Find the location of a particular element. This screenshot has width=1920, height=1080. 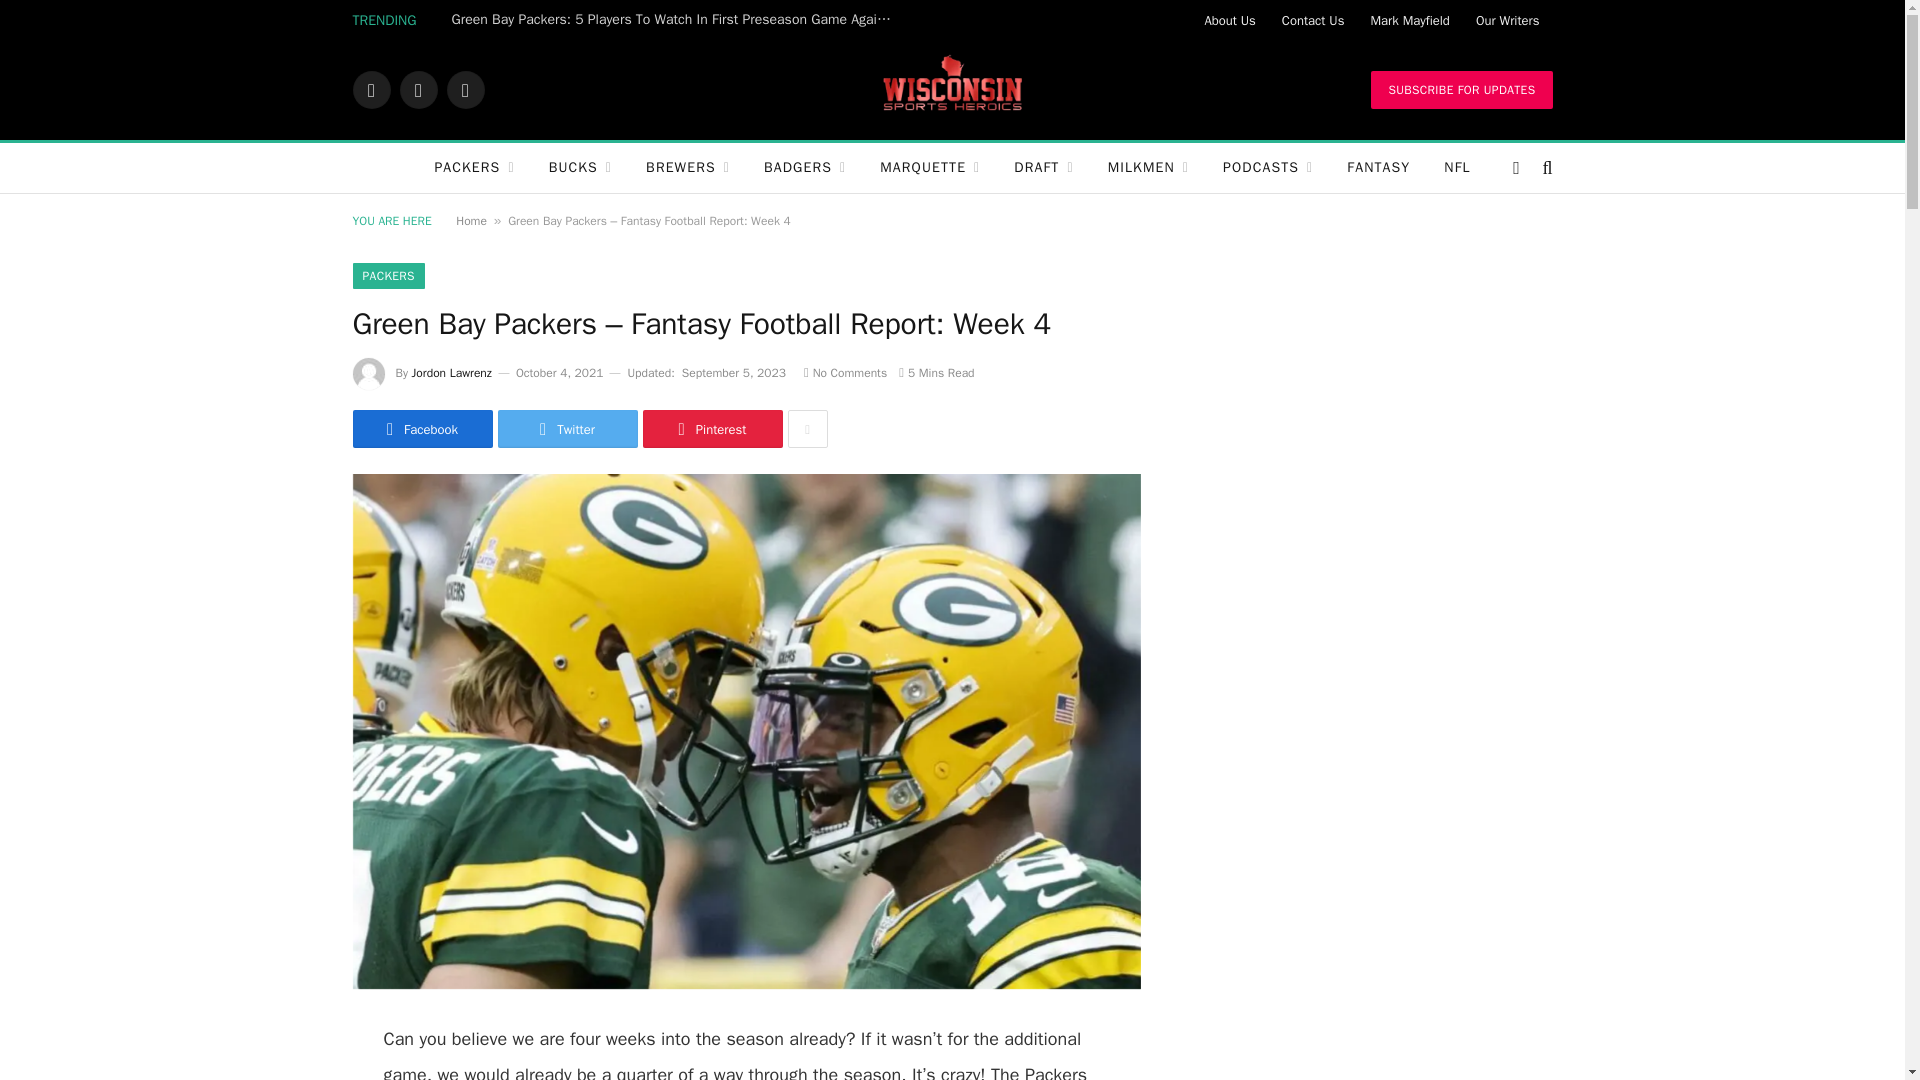

WI Sports Heroics is located at coordinates (952, 90).